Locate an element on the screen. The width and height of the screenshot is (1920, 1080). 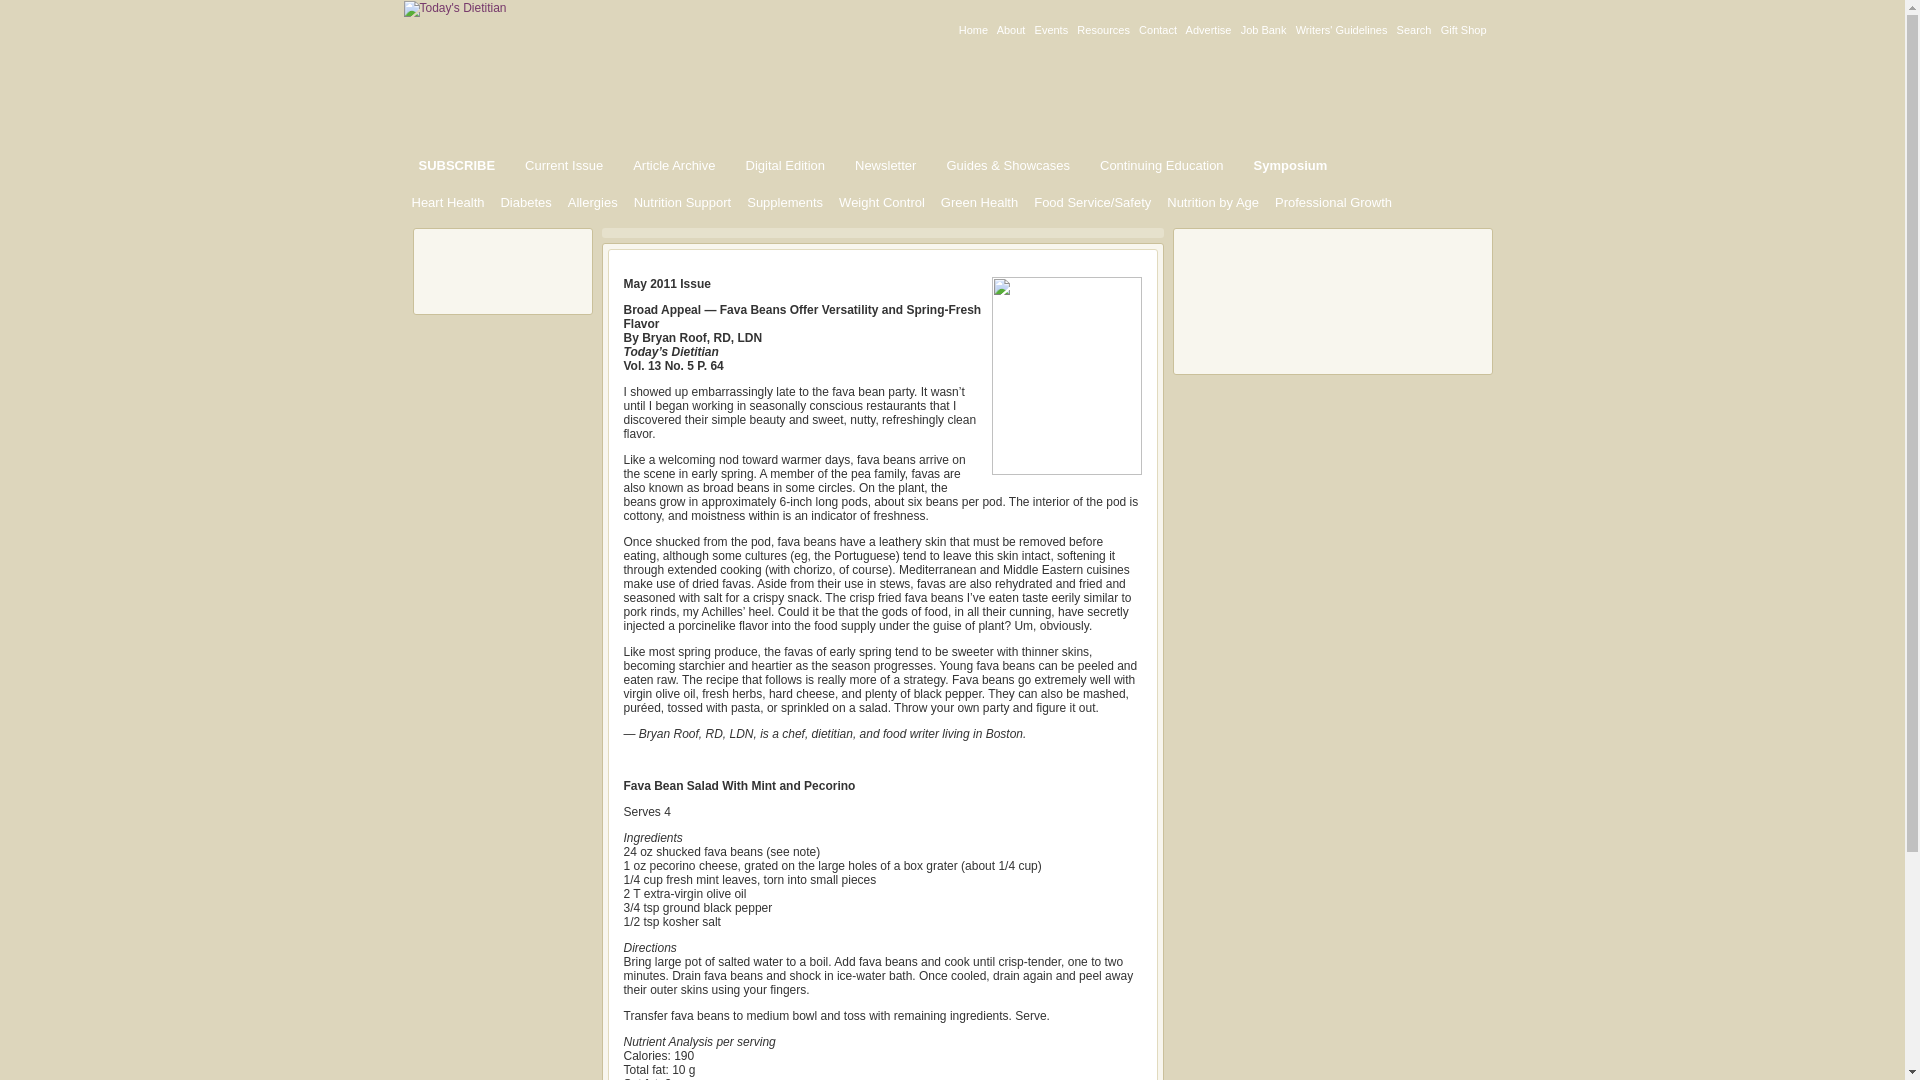
Symposium is located at coordinates (1290, 165).